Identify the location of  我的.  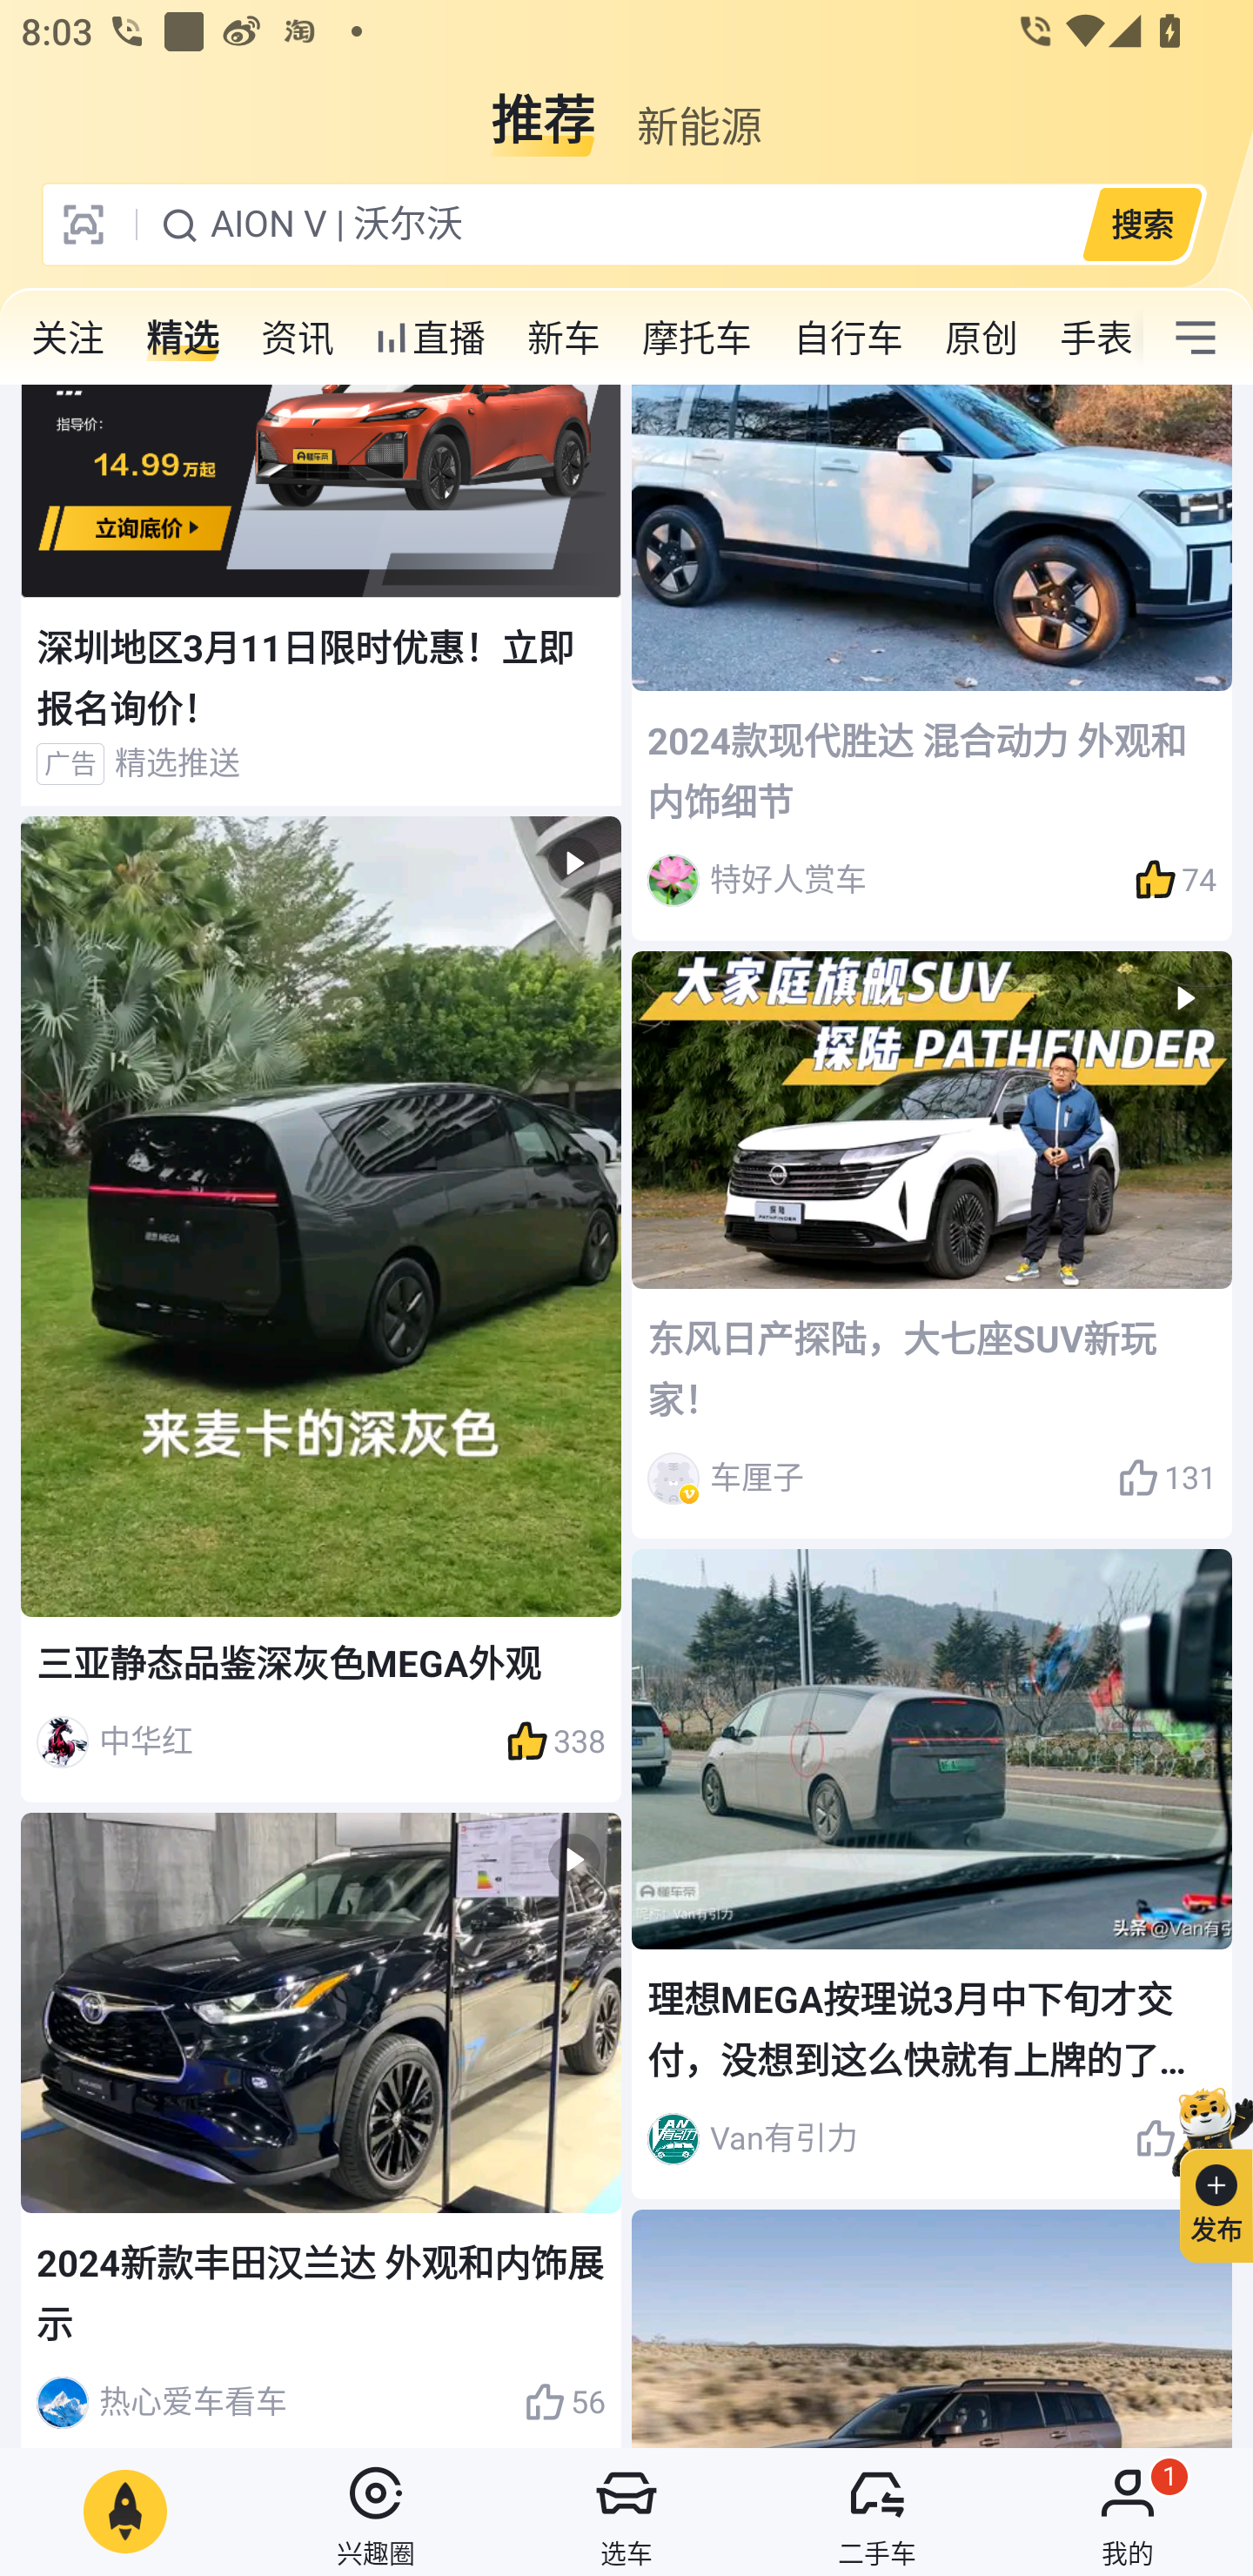
(1128, 2512).